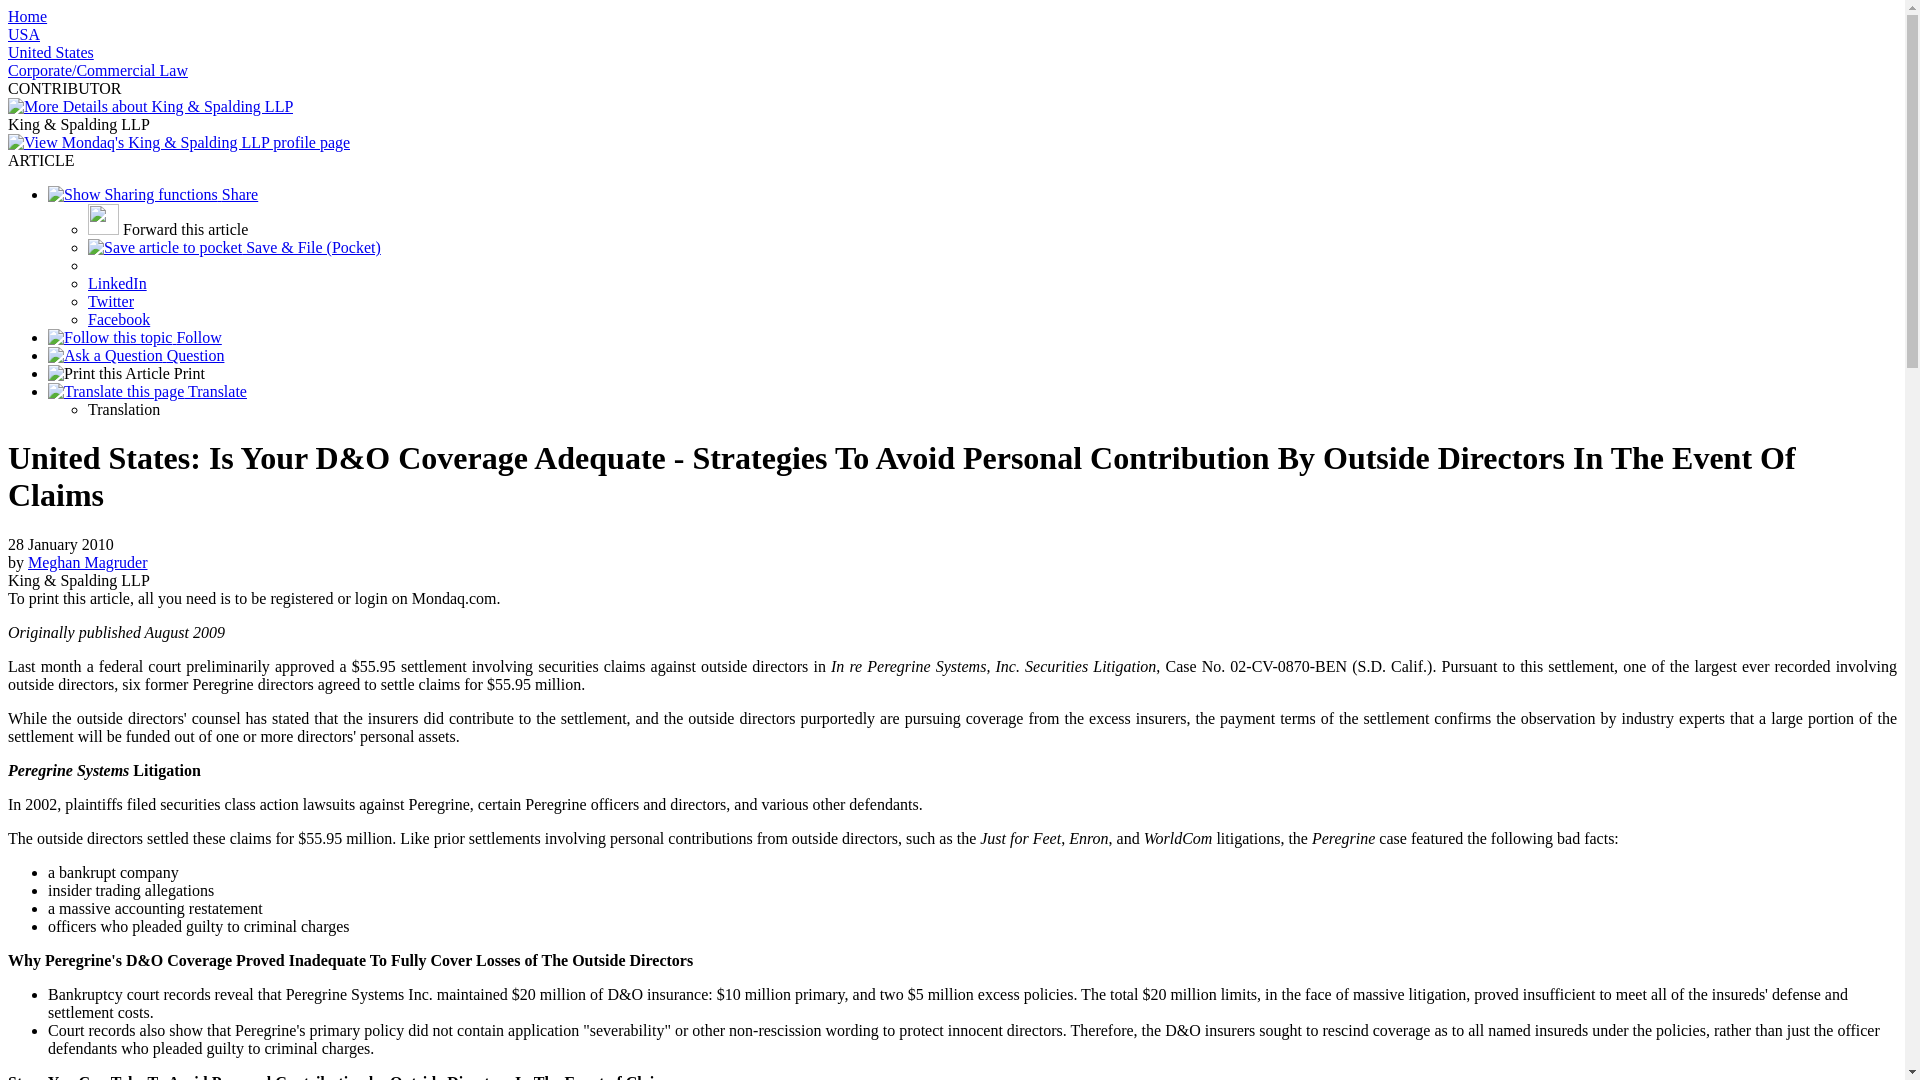 This screenshot has height=1080, width=1920. I want to click on Translate, so click(148, 391).